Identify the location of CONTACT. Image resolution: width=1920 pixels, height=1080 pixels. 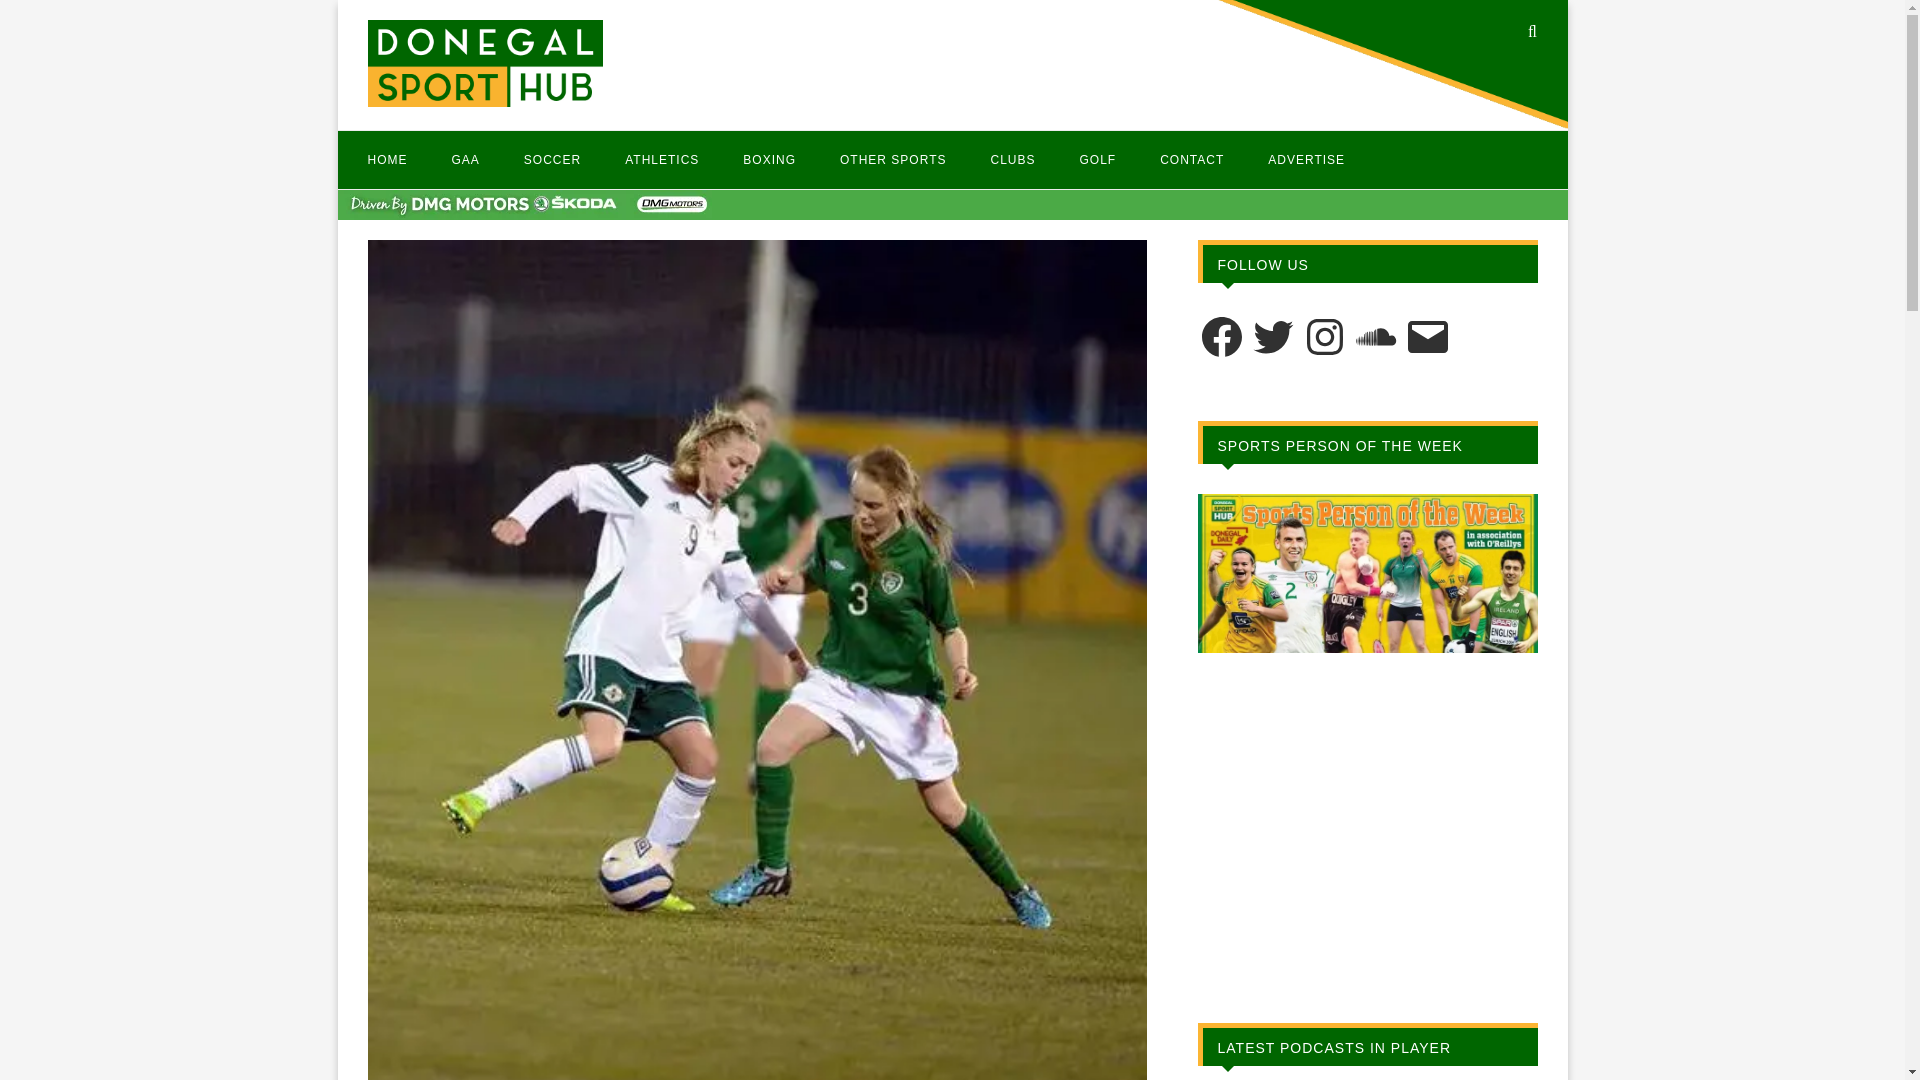
(1192, 160).